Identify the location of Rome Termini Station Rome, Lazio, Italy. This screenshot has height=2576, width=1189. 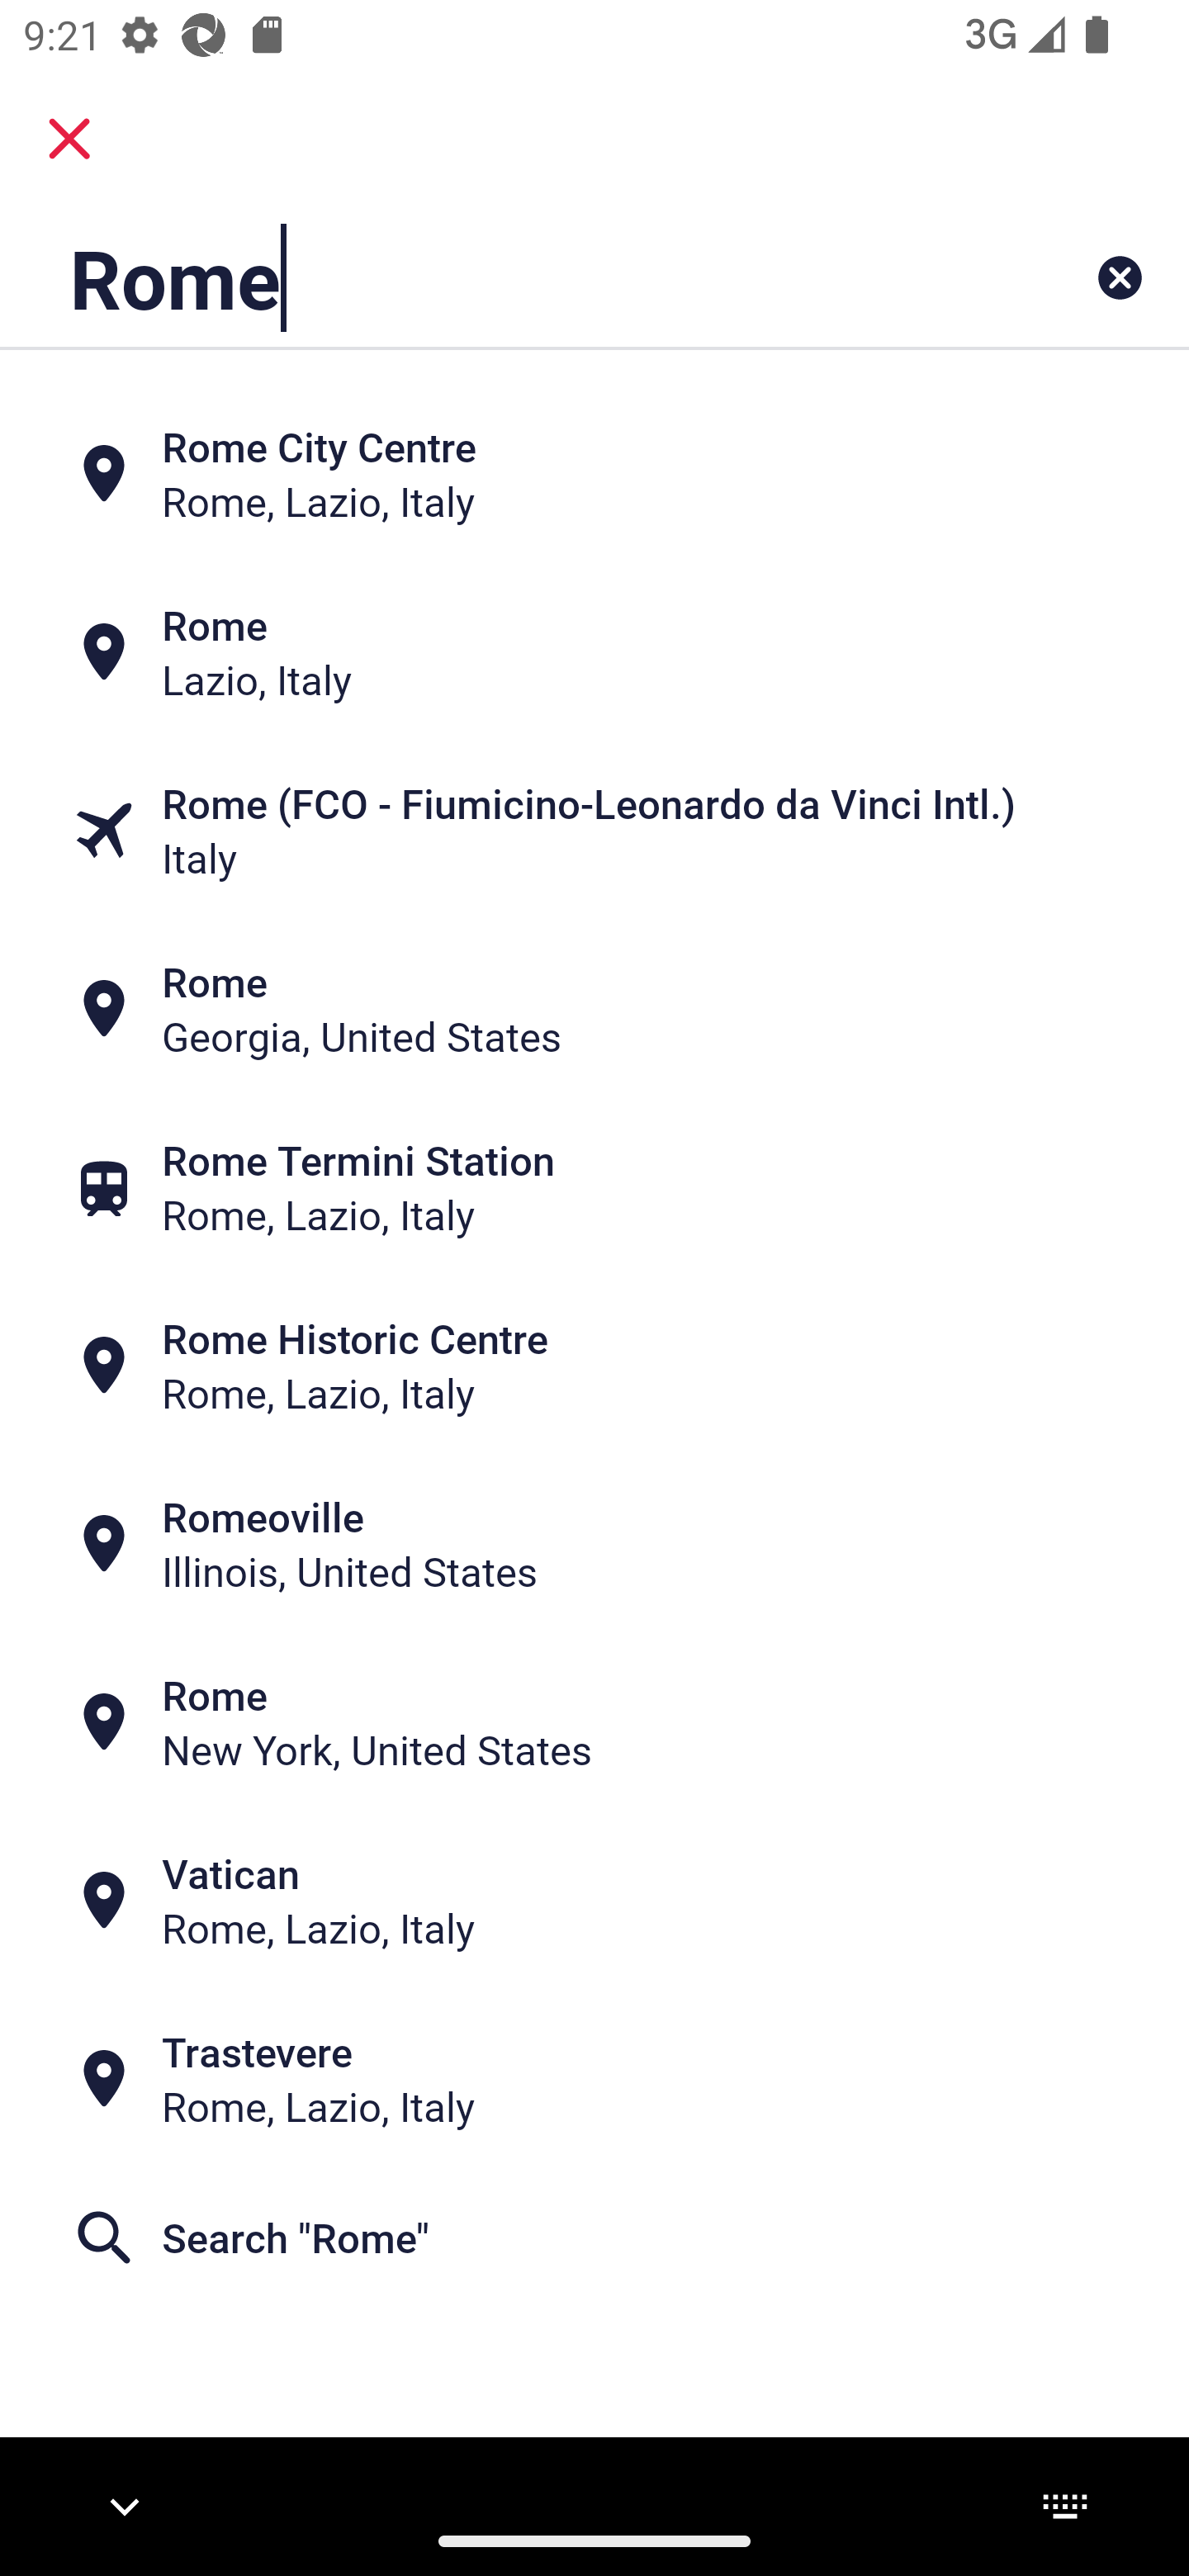
(594, 1187).